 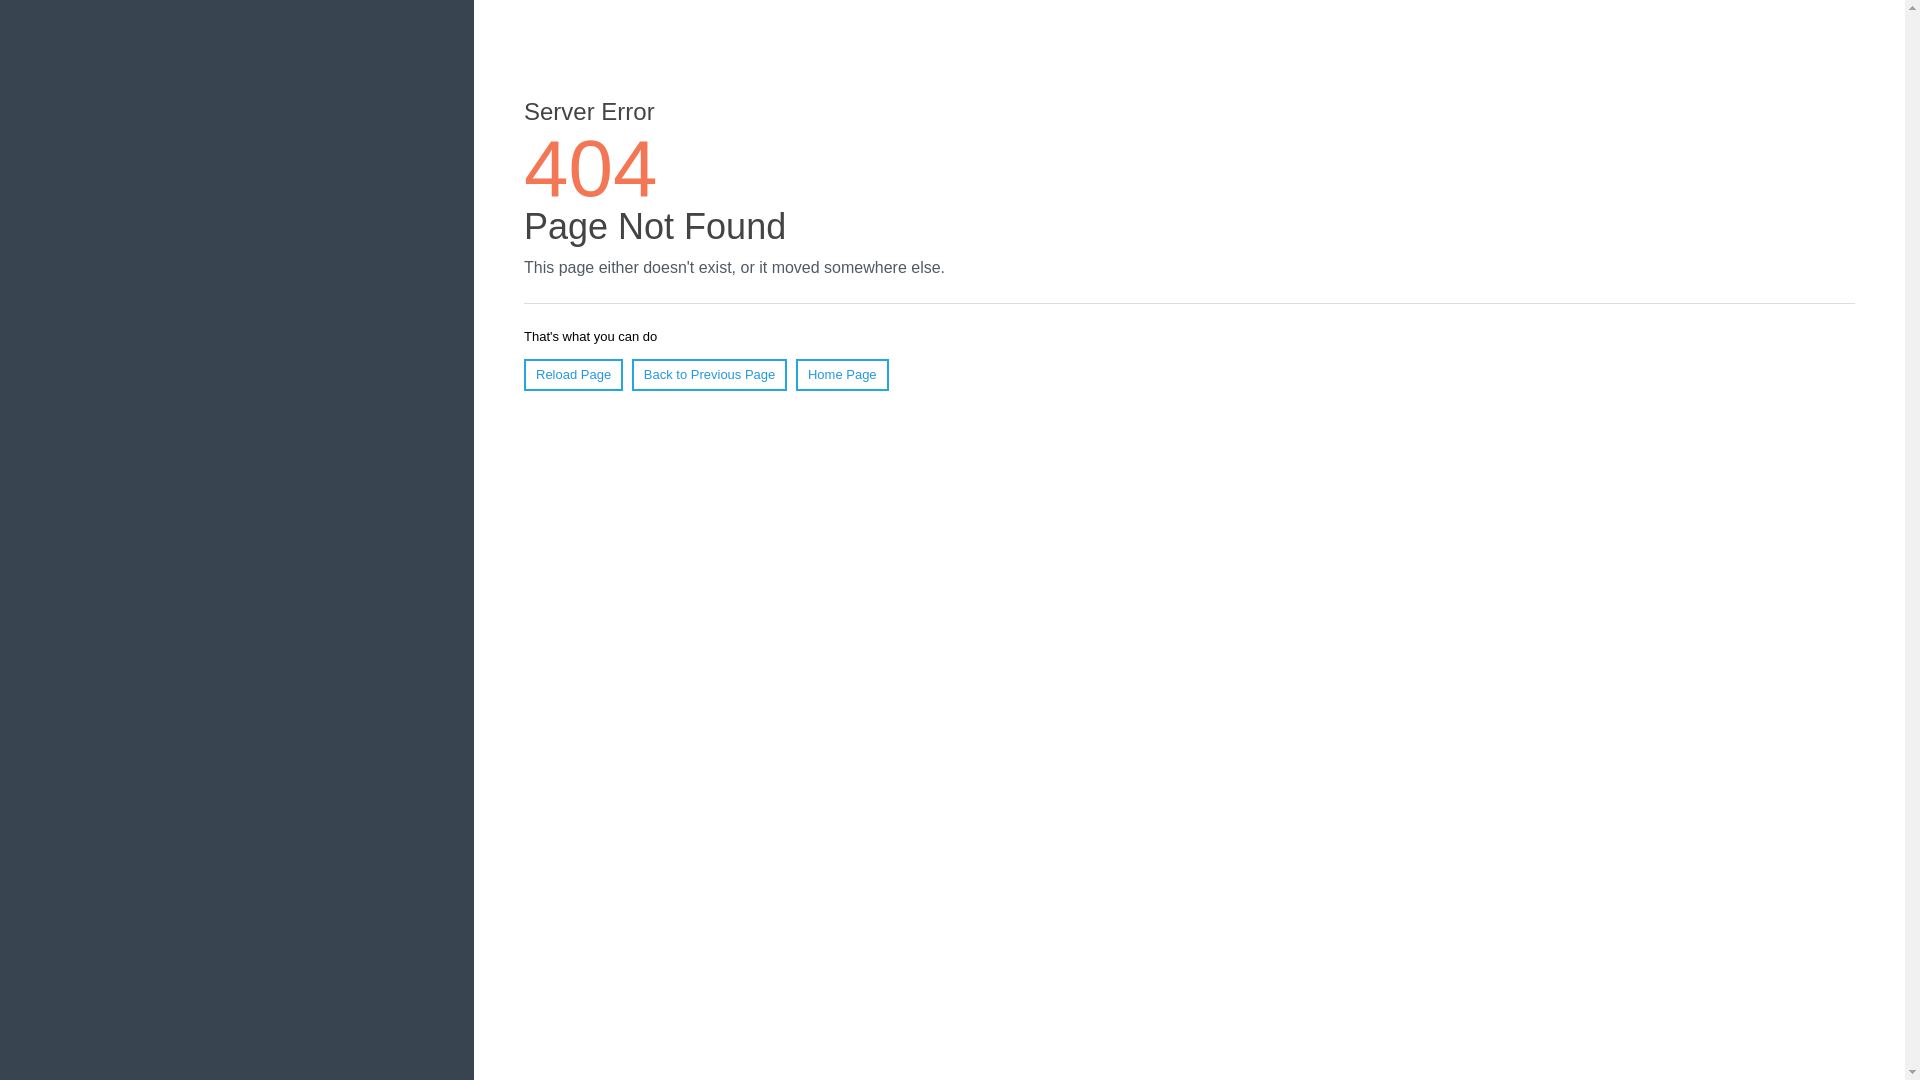 I want to click on Home Page, so click(x=842, y=375).